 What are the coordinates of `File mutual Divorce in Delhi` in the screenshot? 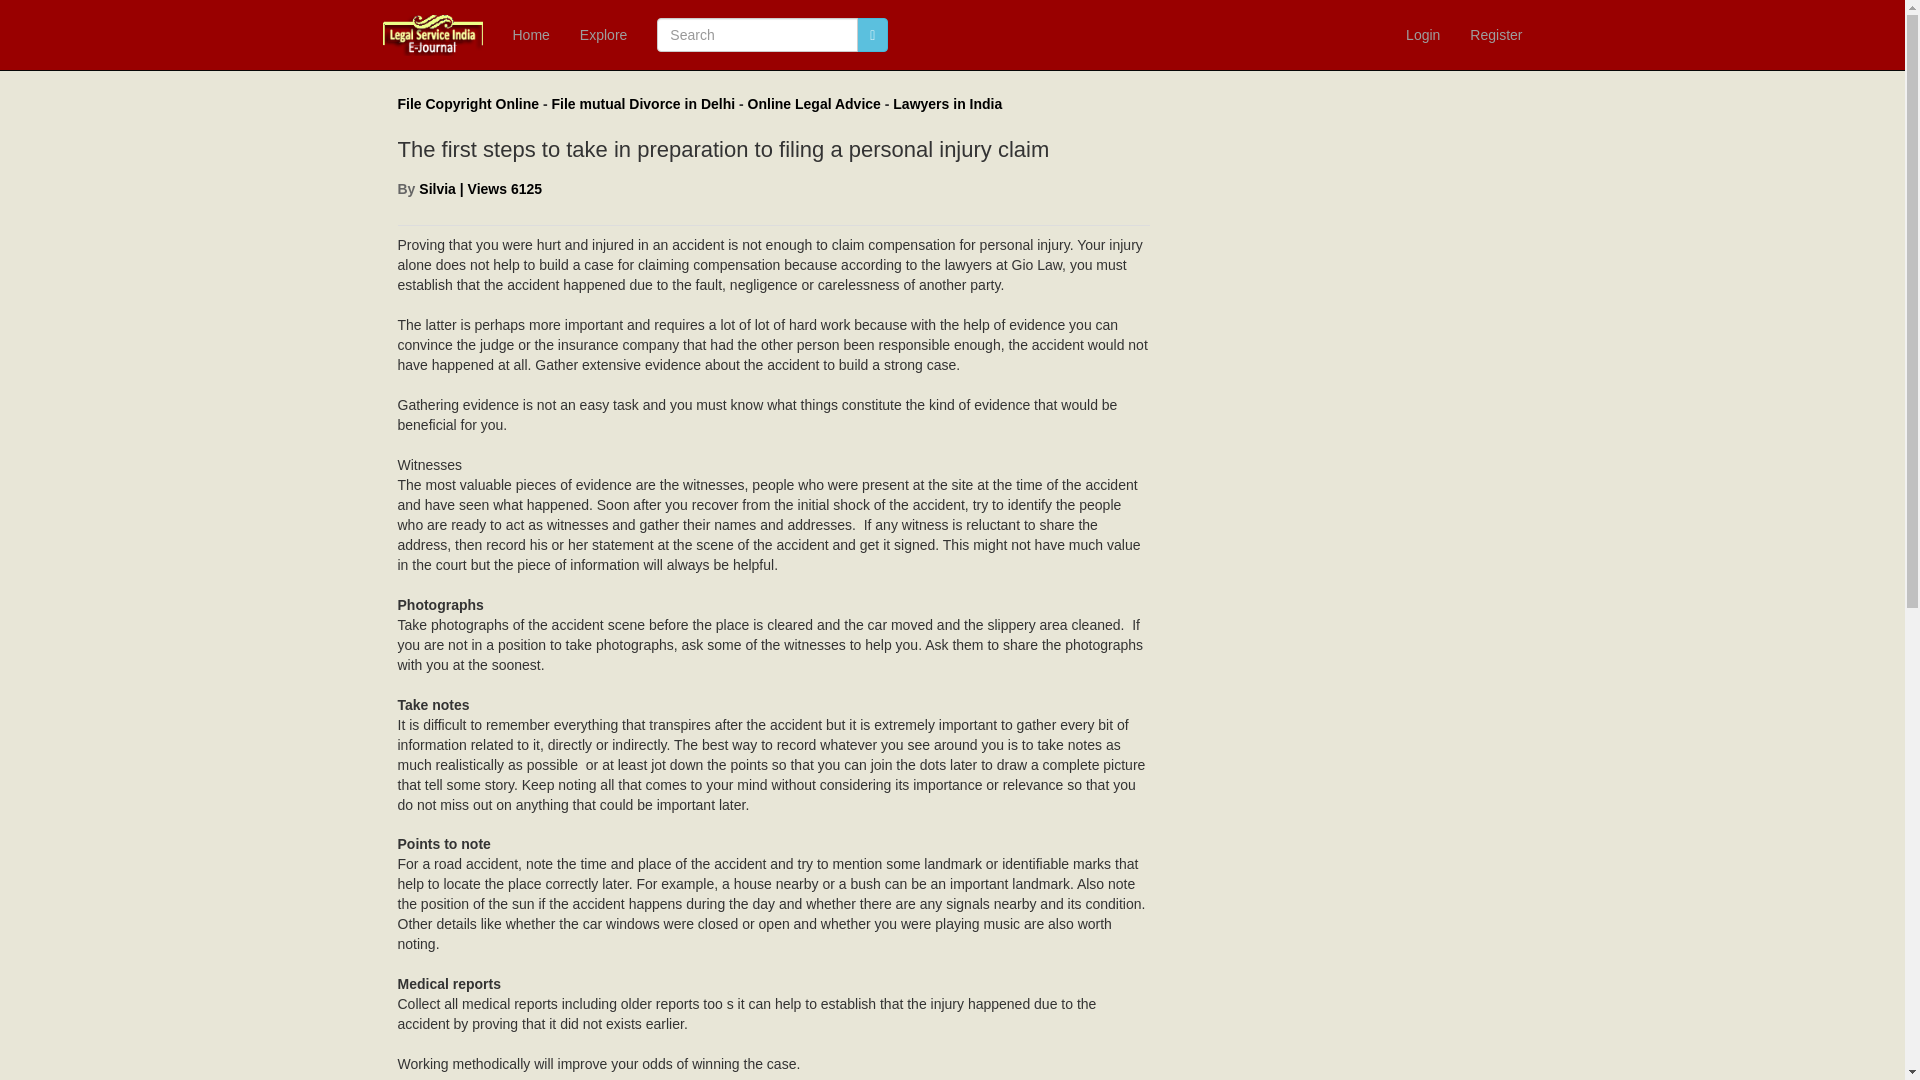 It's located at (644, 104).